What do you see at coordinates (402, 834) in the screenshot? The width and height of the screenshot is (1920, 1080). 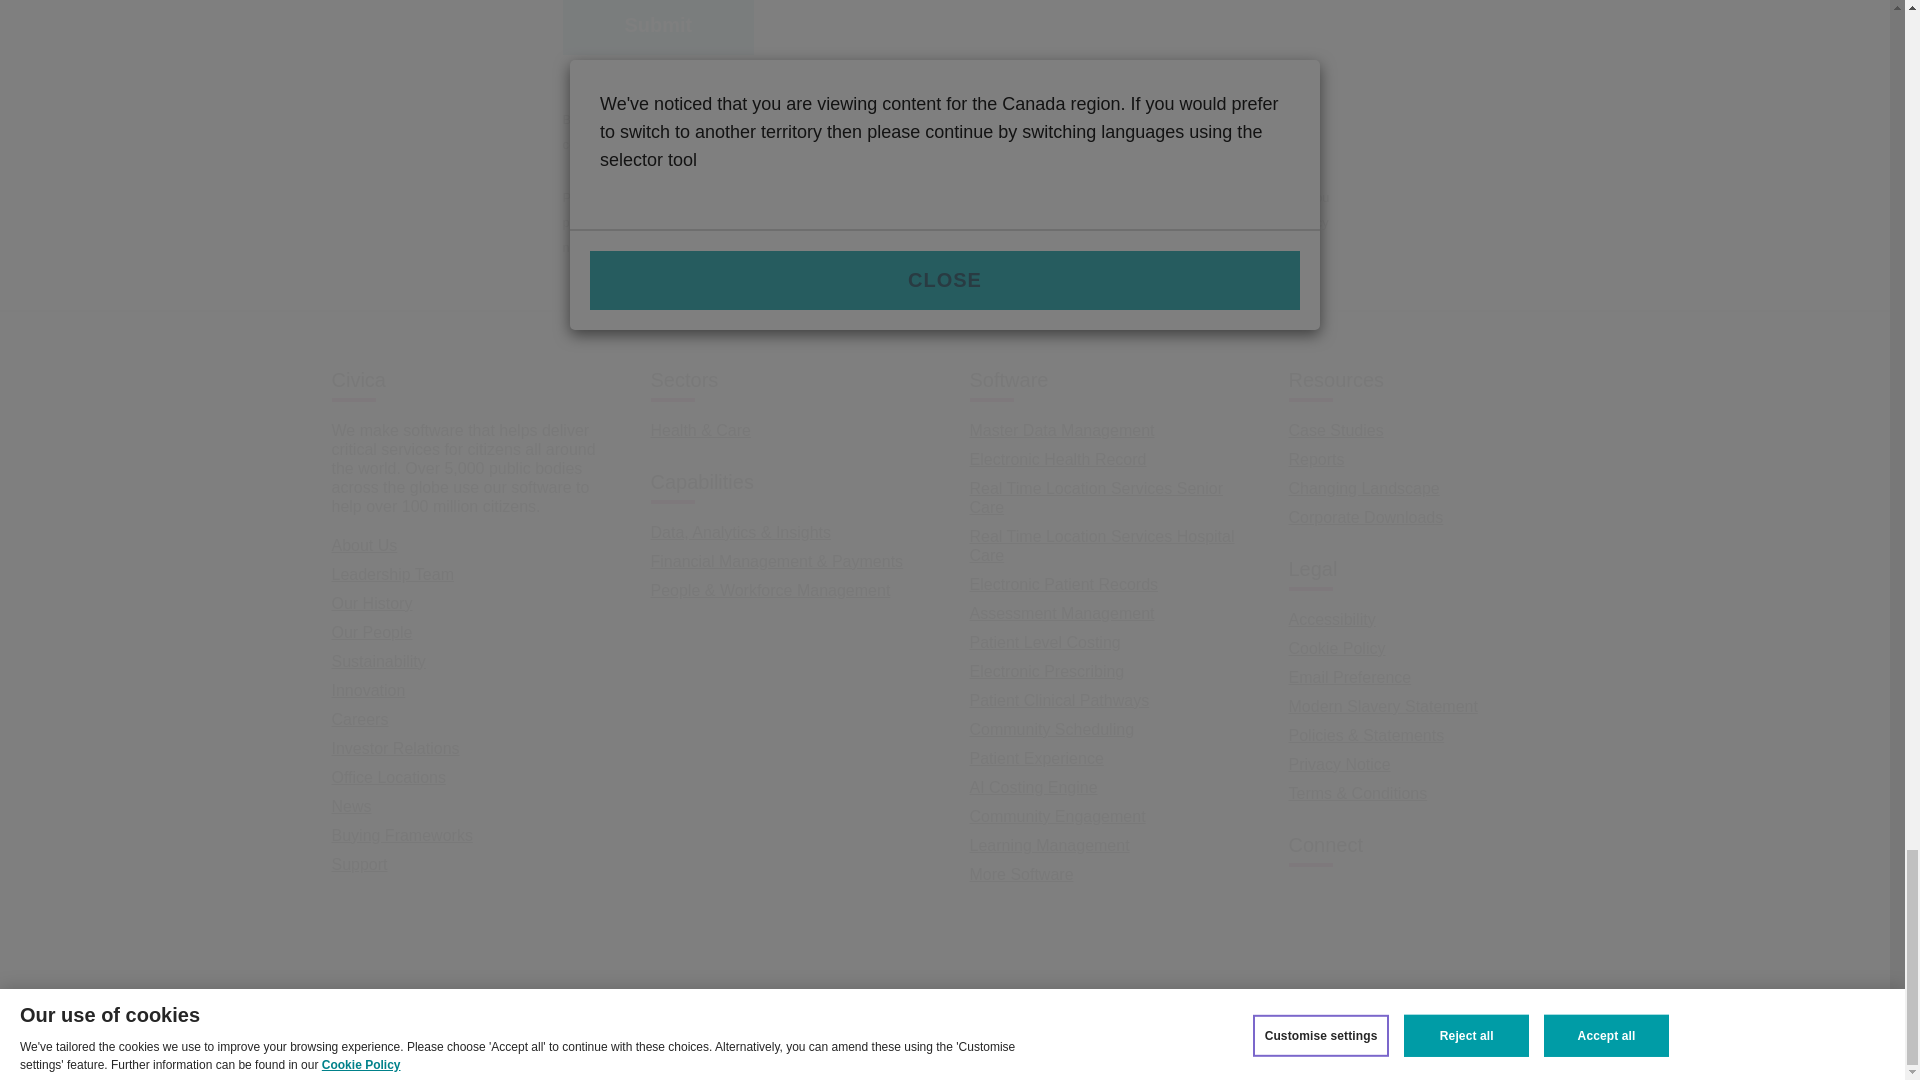 I see `Buying Frameworks` at bounding box center [402, 834].